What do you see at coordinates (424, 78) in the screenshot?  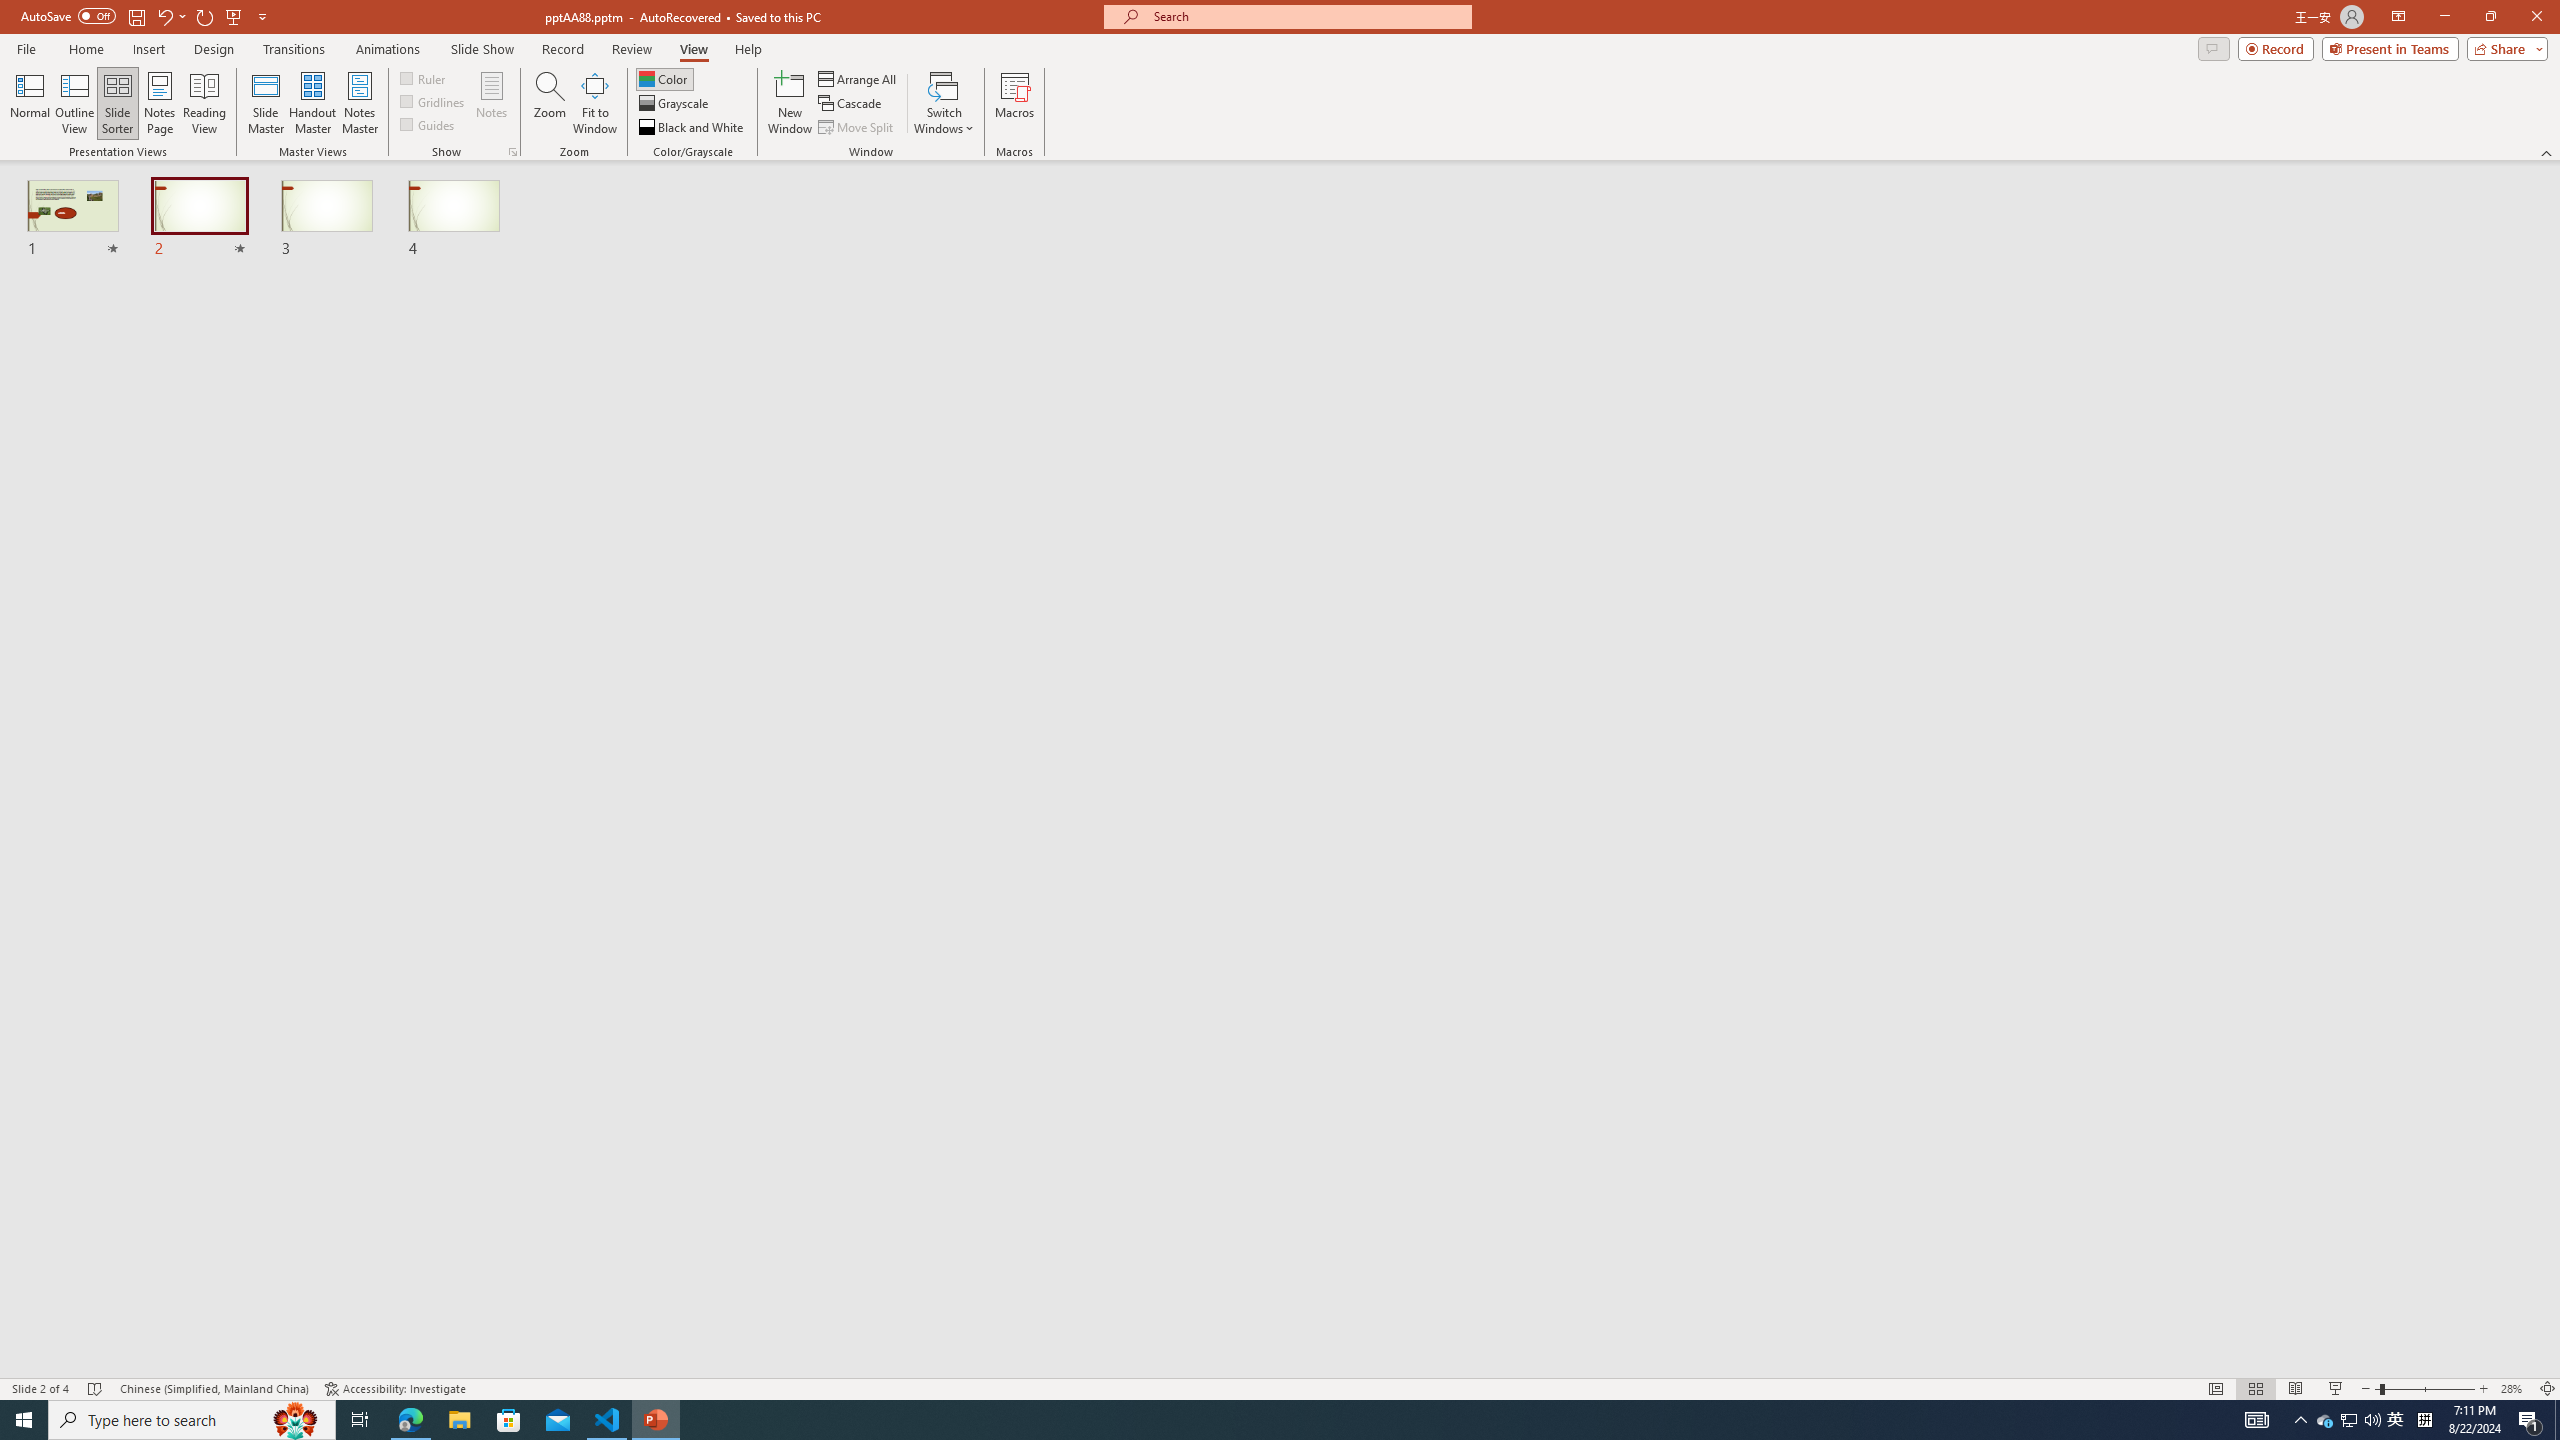 I see `Ruler` at bounding box center [424, 78].